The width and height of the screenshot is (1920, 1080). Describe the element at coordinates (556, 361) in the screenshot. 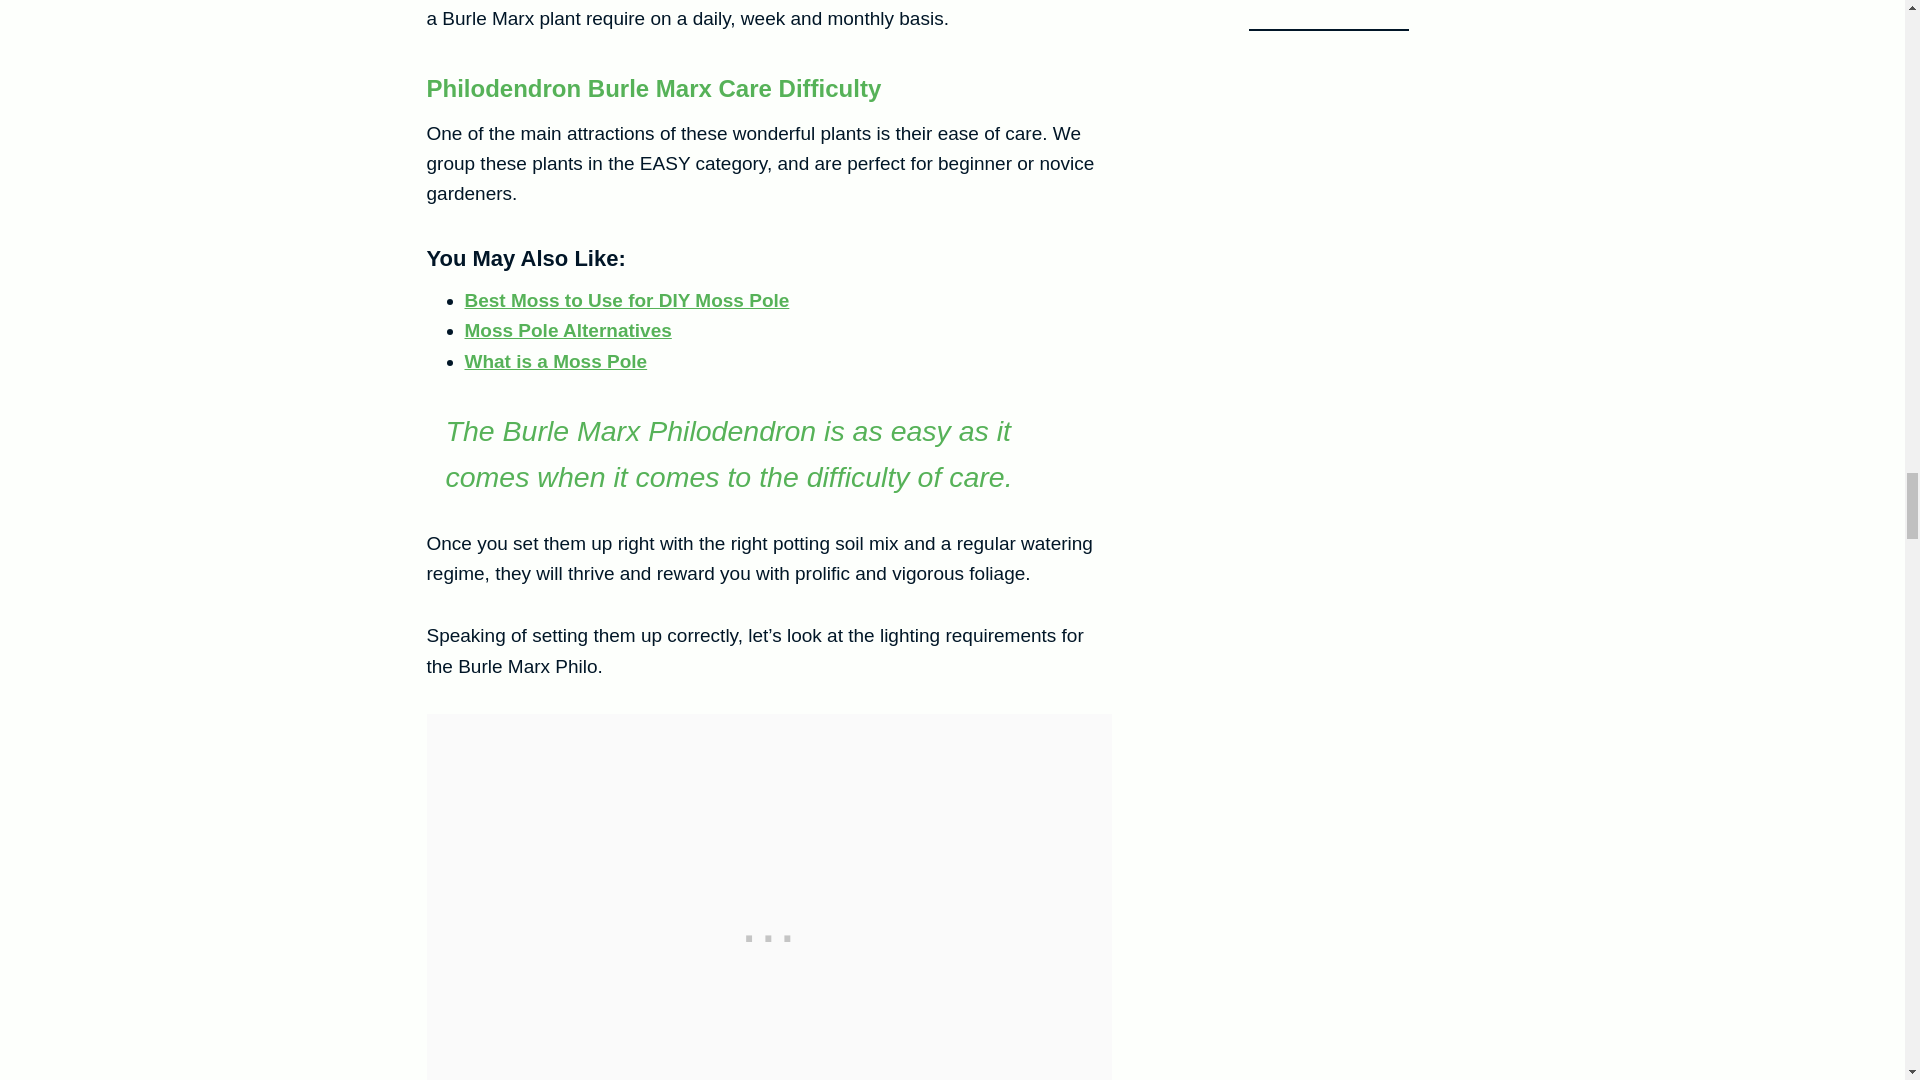

I see `What is a Moss Pole` at that location.